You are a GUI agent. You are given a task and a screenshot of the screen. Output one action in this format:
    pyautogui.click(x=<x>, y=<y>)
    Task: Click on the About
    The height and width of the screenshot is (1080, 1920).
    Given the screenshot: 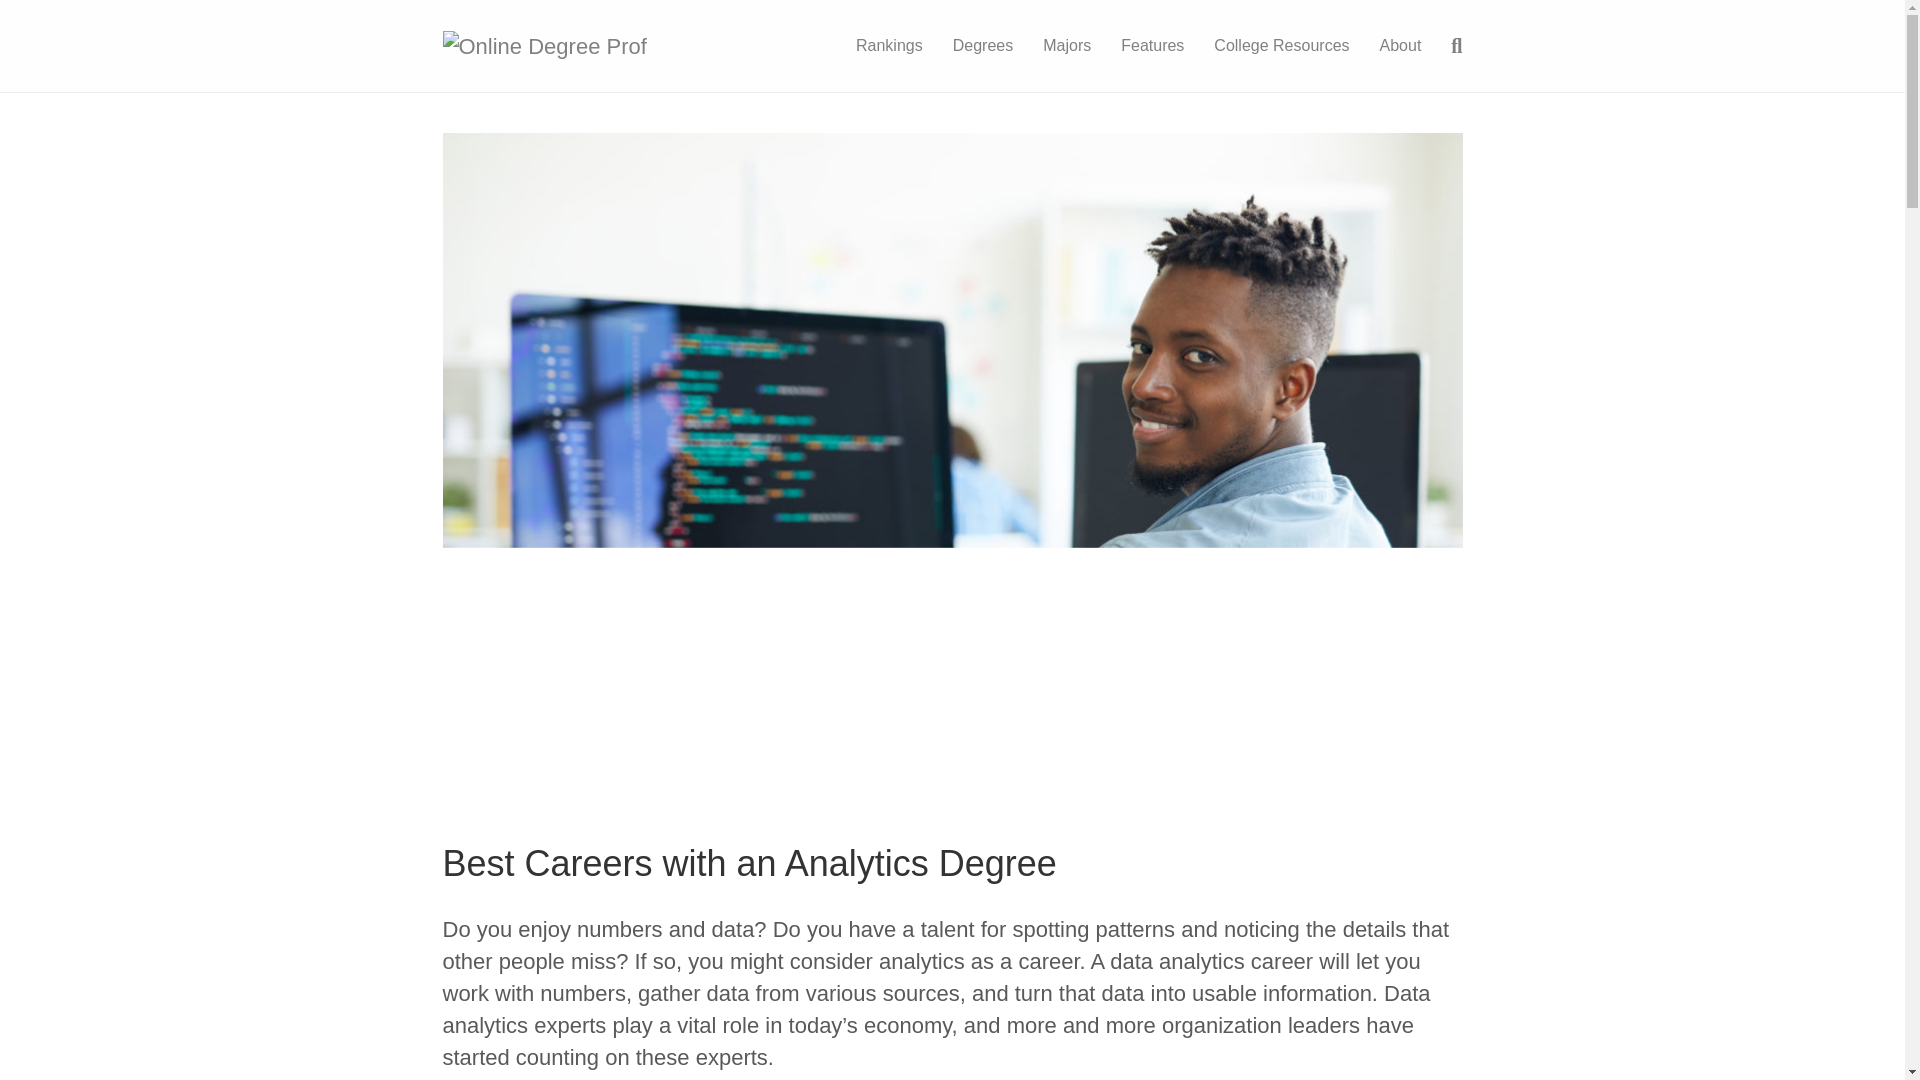 What is the action you would take?
    pyautogui.click(x=1400, y=46)
    